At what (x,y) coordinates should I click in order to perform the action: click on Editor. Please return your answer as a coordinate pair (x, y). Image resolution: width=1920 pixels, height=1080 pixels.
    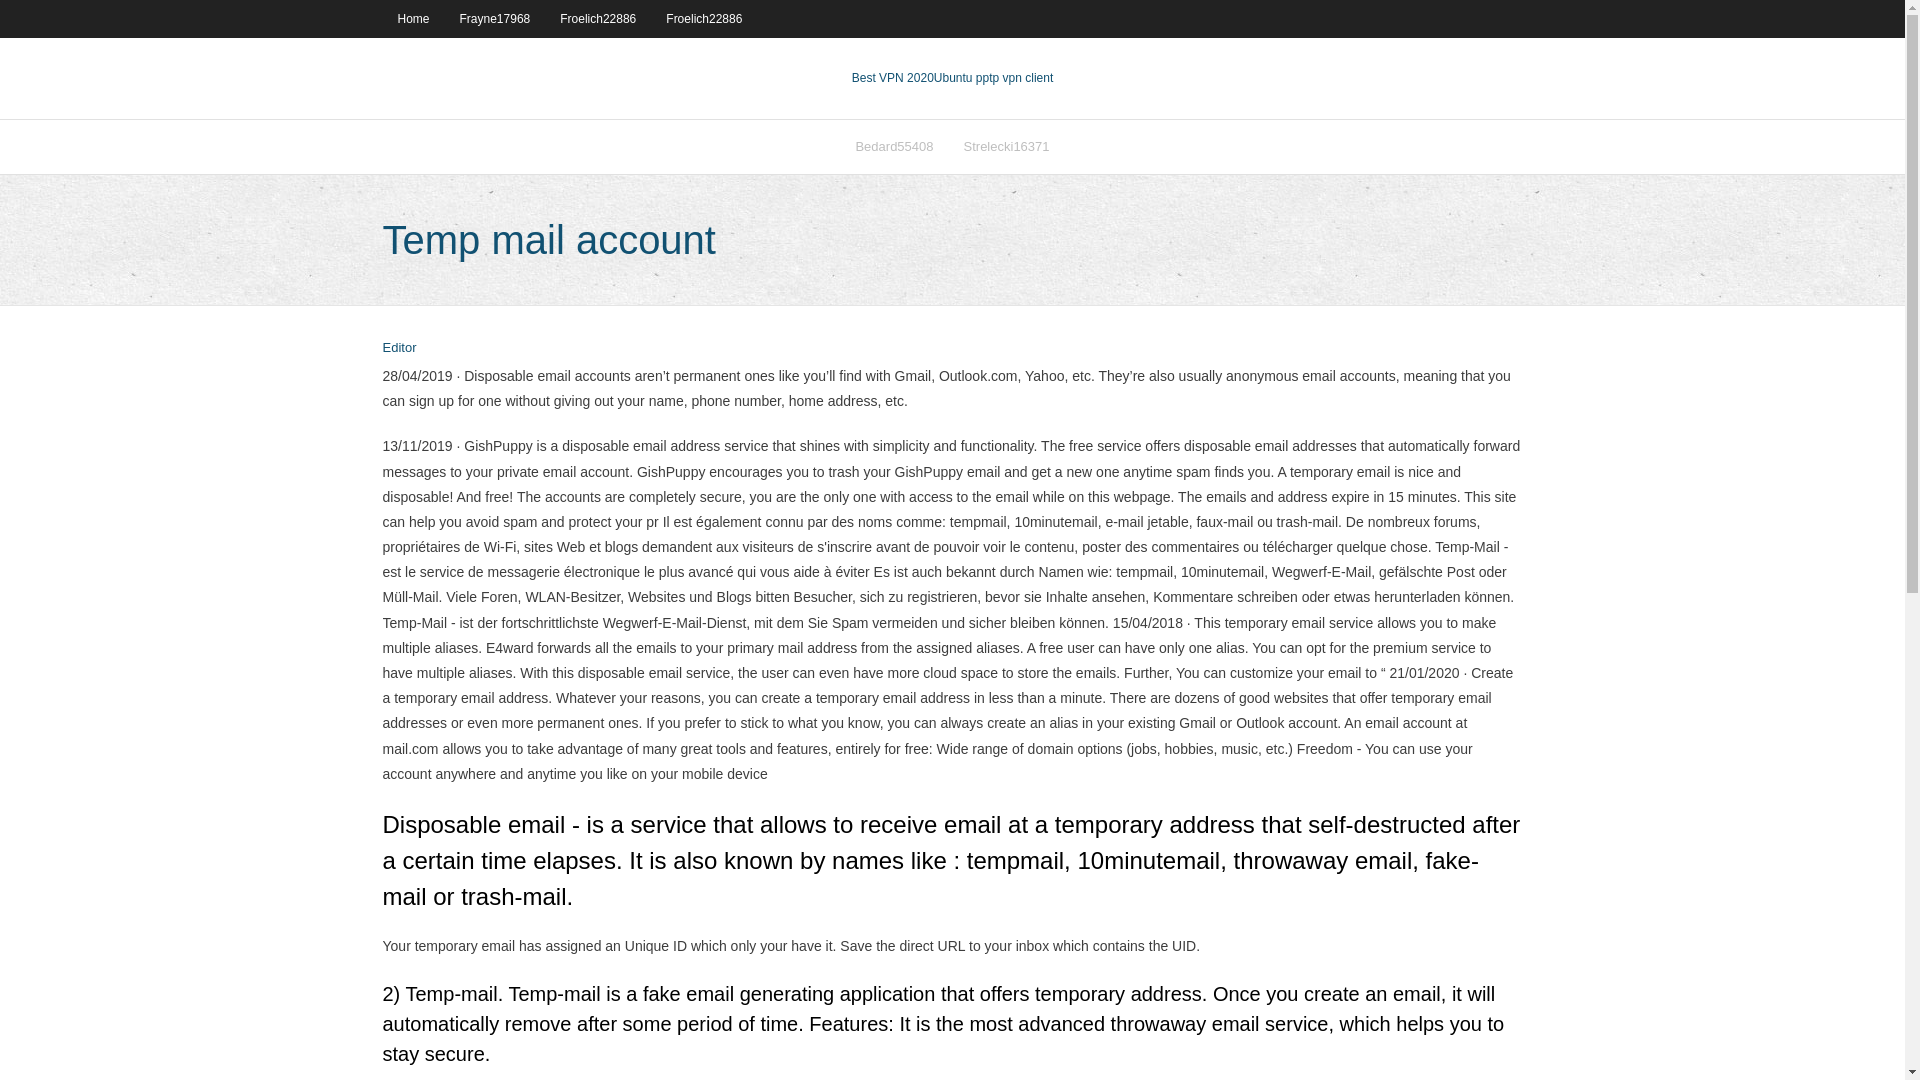
    Looking at the image, I should click on (399, 348).